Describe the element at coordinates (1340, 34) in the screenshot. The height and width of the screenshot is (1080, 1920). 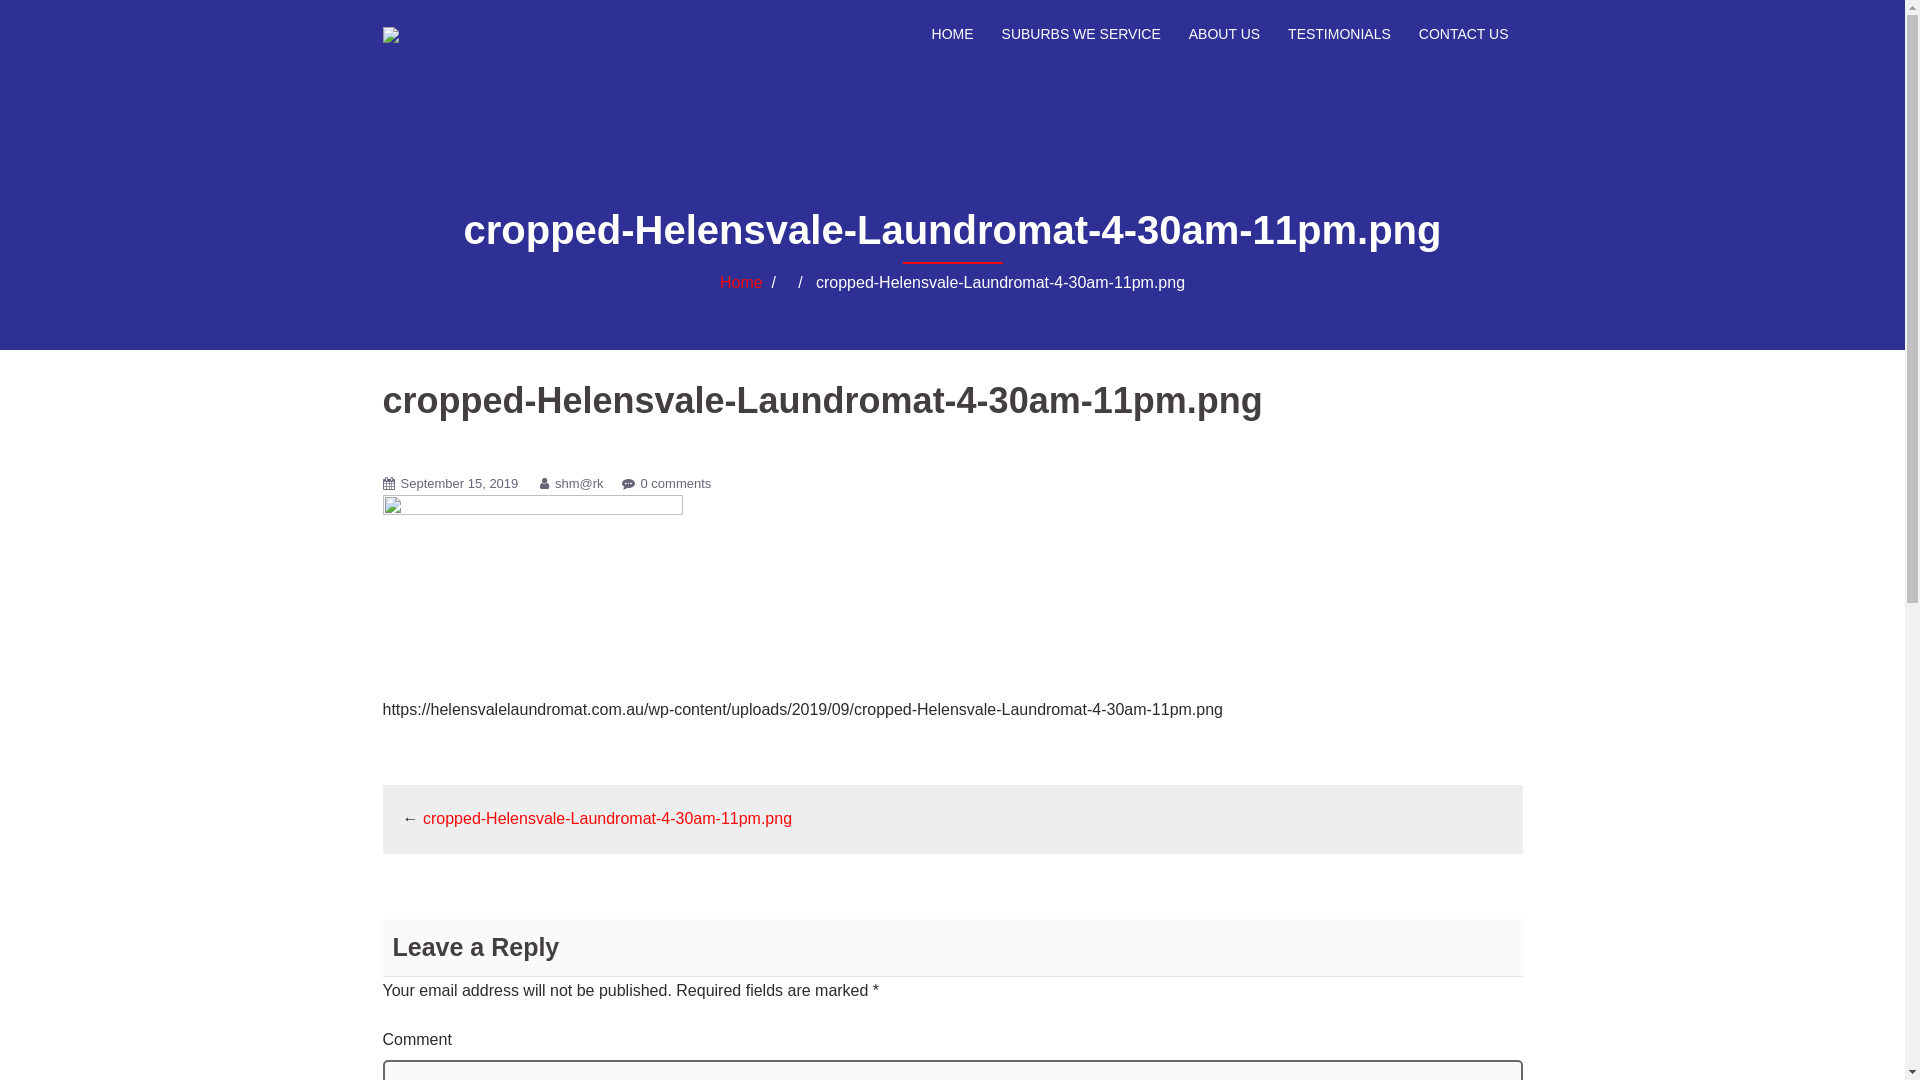
I see `TESTIMONIALS` at that location.